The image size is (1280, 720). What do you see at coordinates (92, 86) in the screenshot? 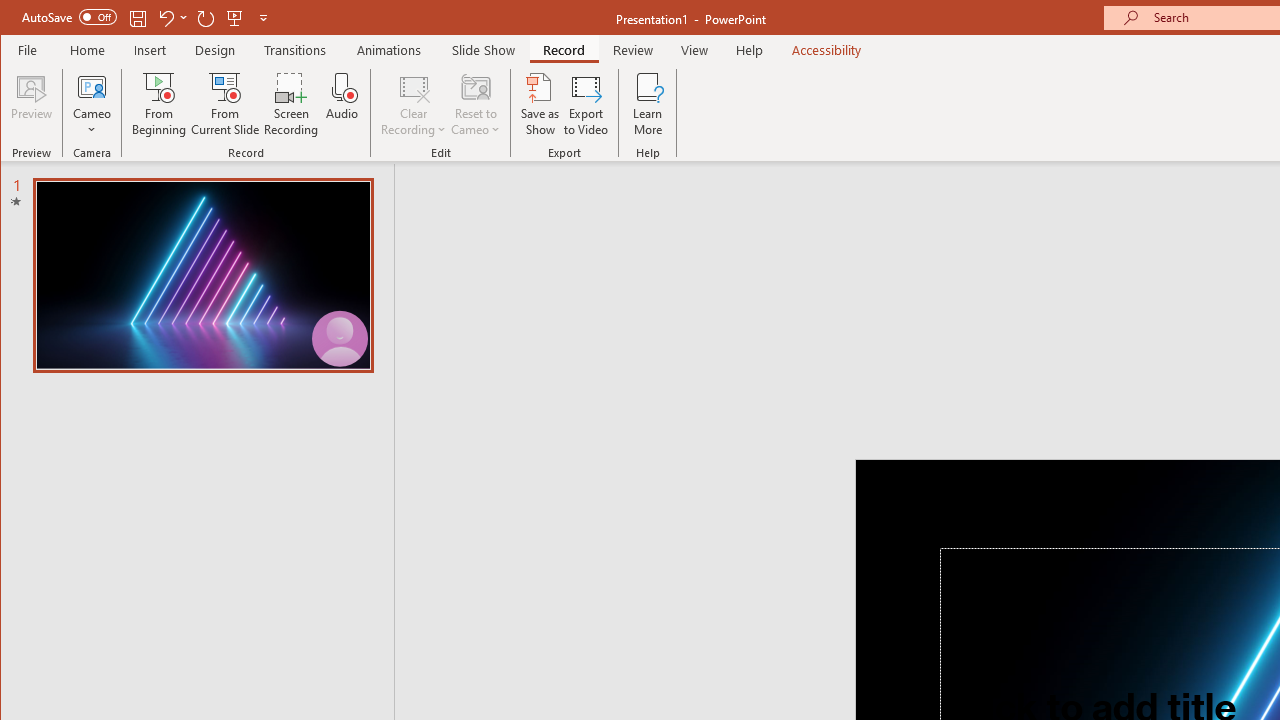
I see `Cameo` at bounding box center [92, 86].